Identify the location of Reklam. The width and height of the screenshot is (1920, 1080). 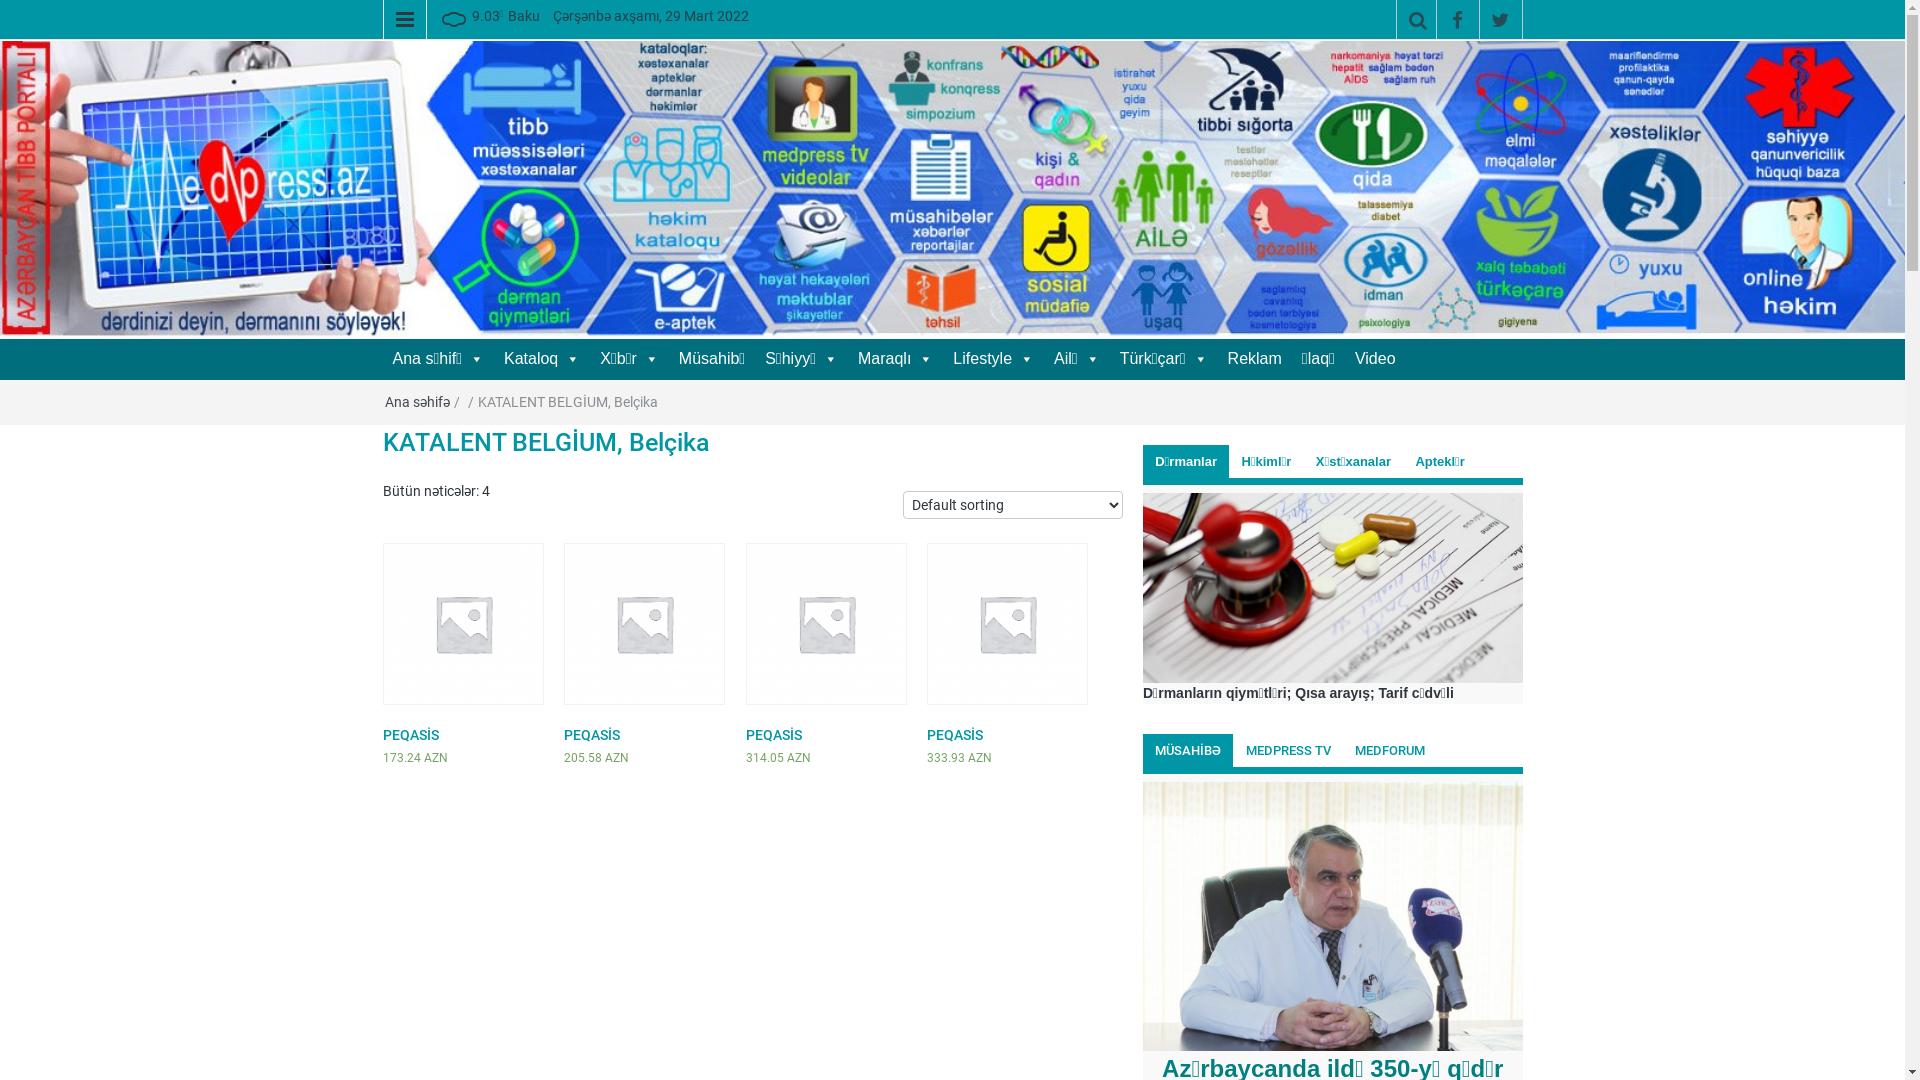
(1255, 359).